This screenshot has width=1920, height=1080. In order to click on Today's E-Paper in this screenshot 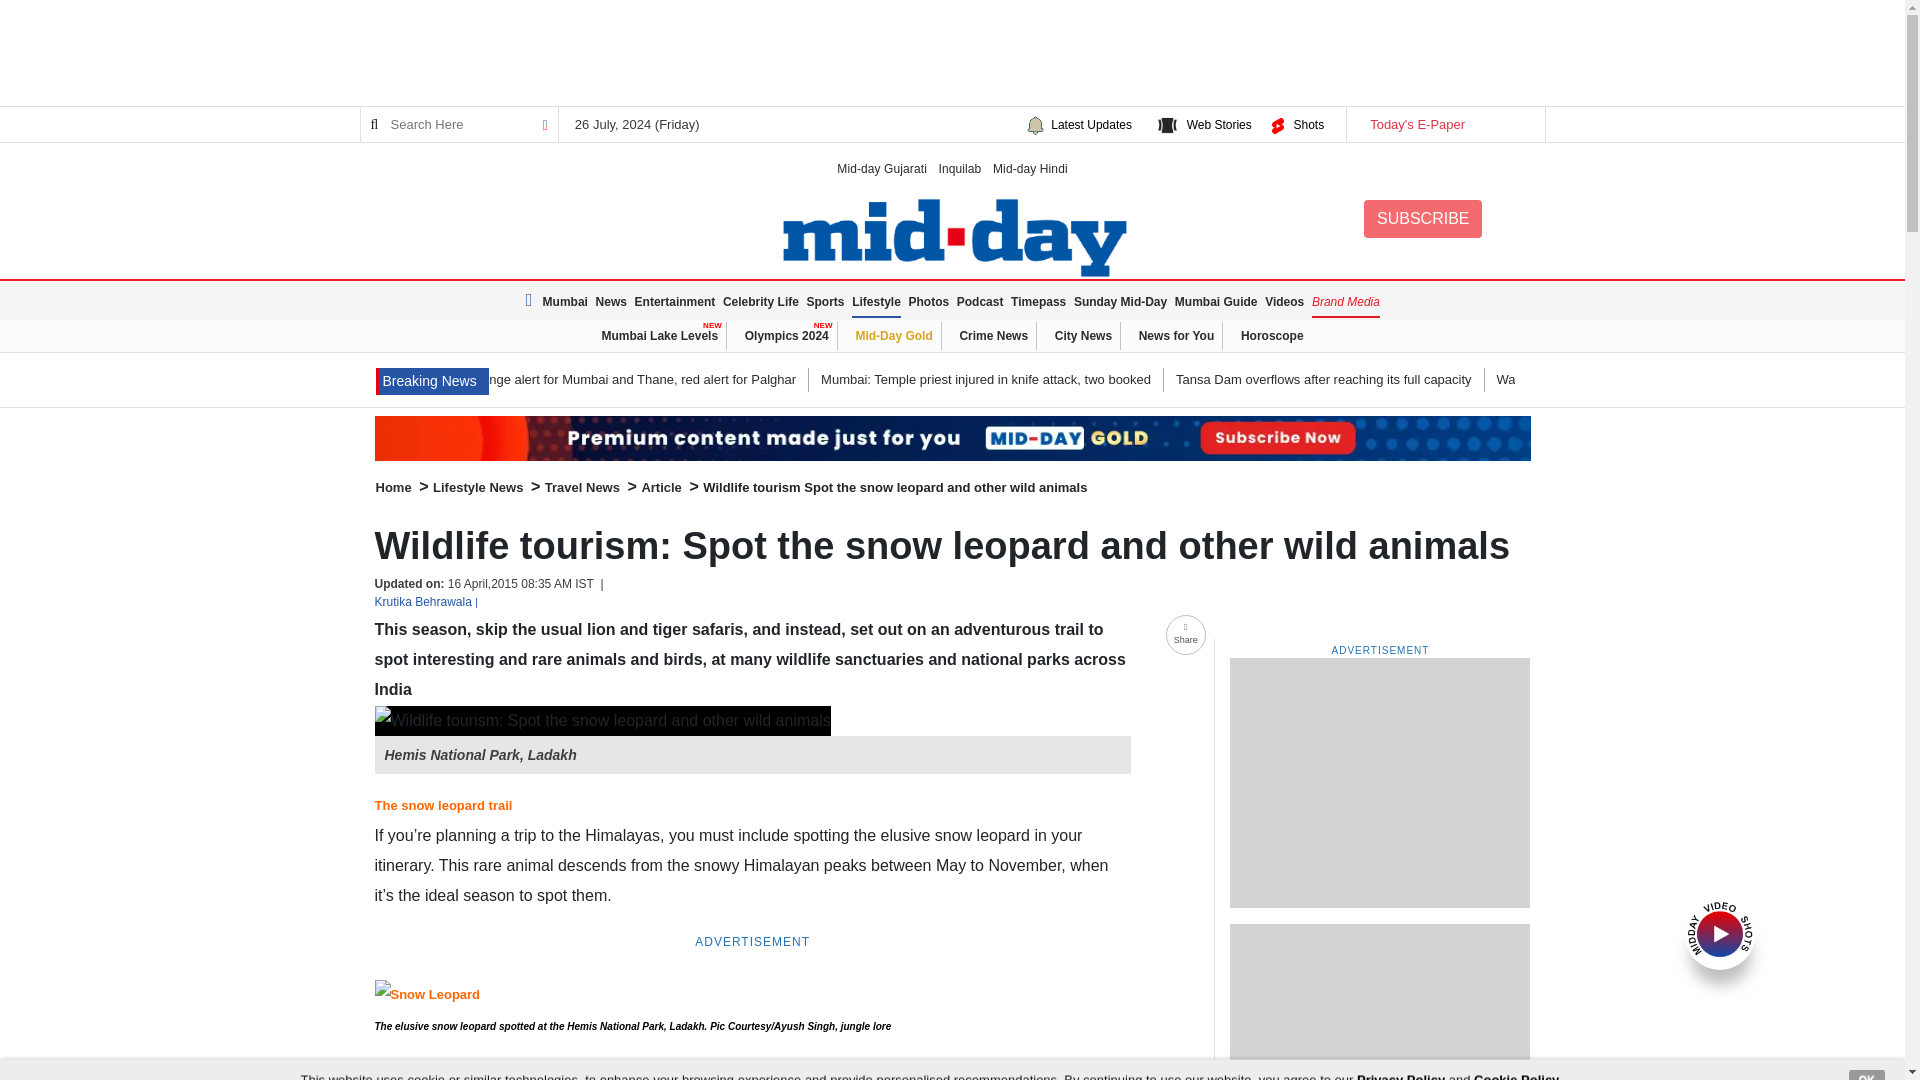, I will do `click(1444, 124)`.